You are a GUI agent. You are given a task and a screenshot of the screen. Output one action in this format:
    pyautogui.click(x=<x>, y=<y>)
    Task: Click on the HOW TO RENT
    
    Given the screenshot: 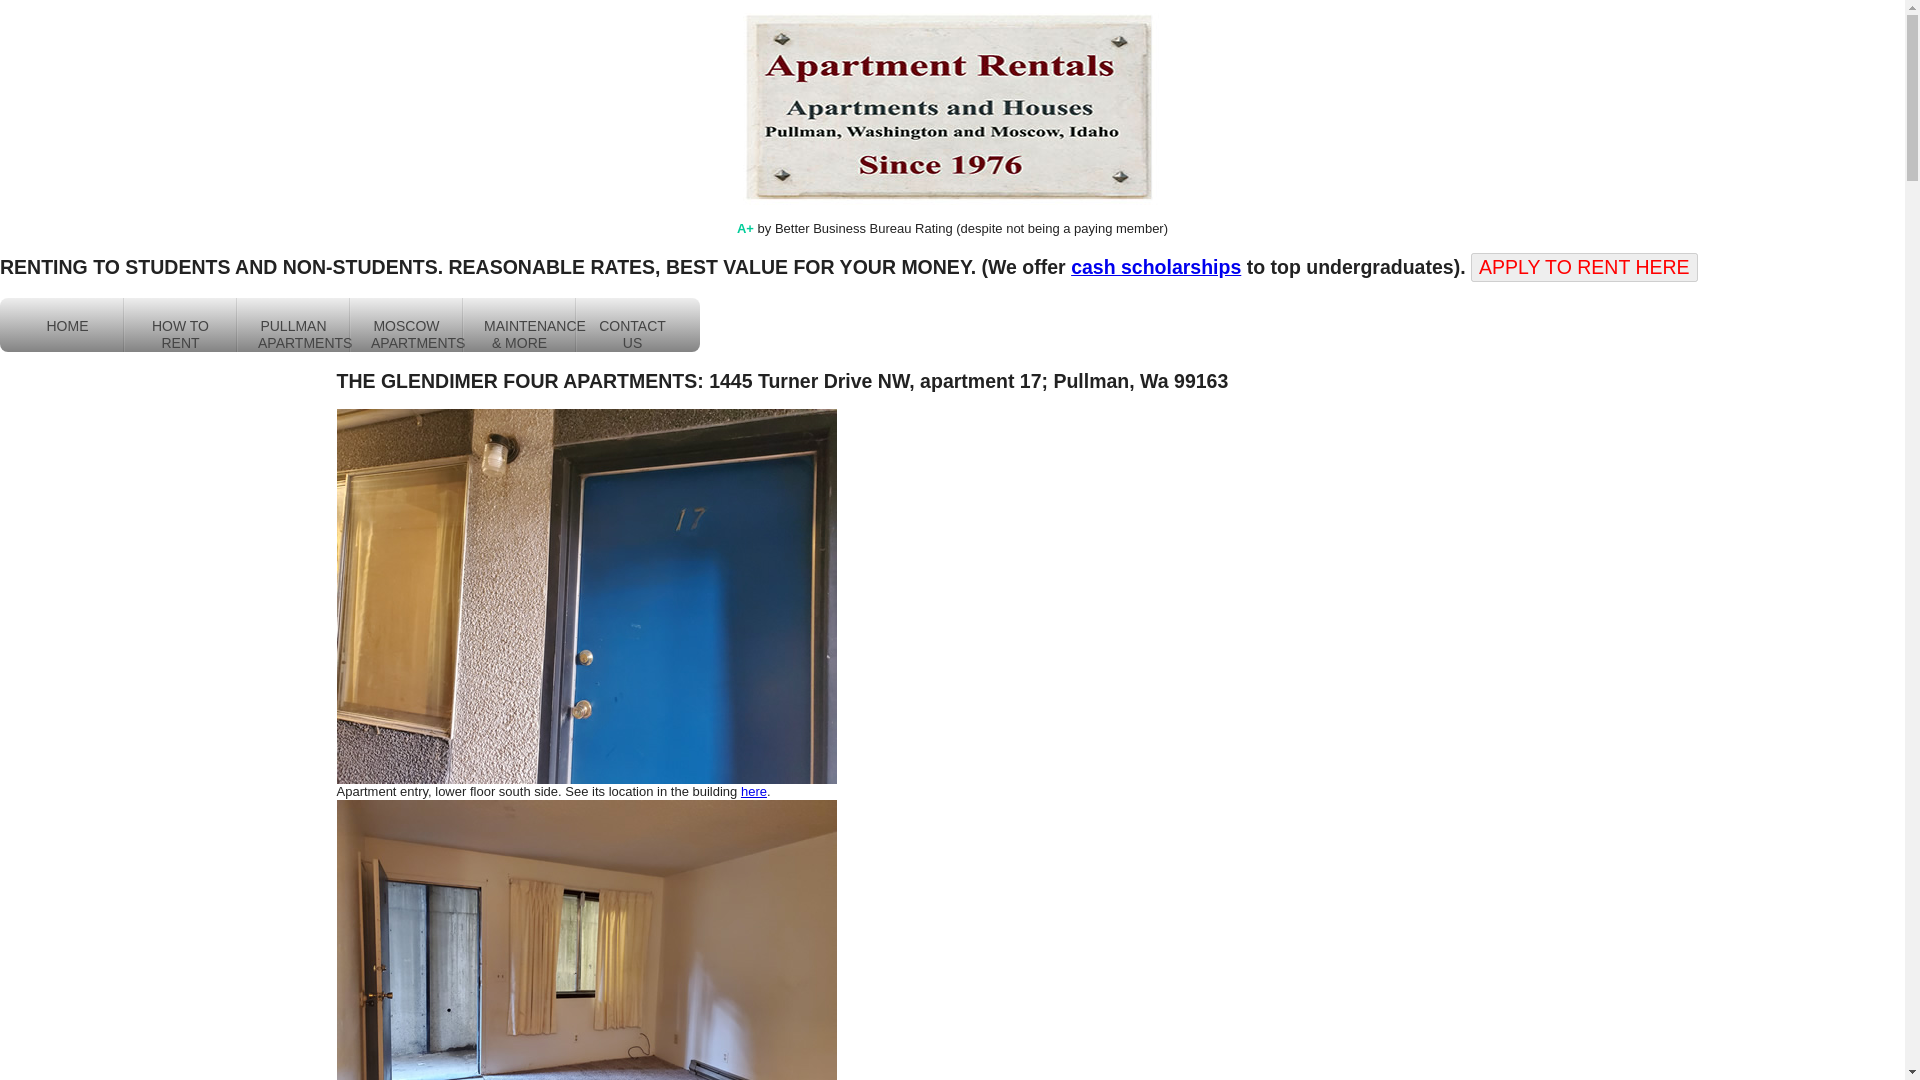 What is the action you would take?
    pyautogui.click(x=180, y=325)
    